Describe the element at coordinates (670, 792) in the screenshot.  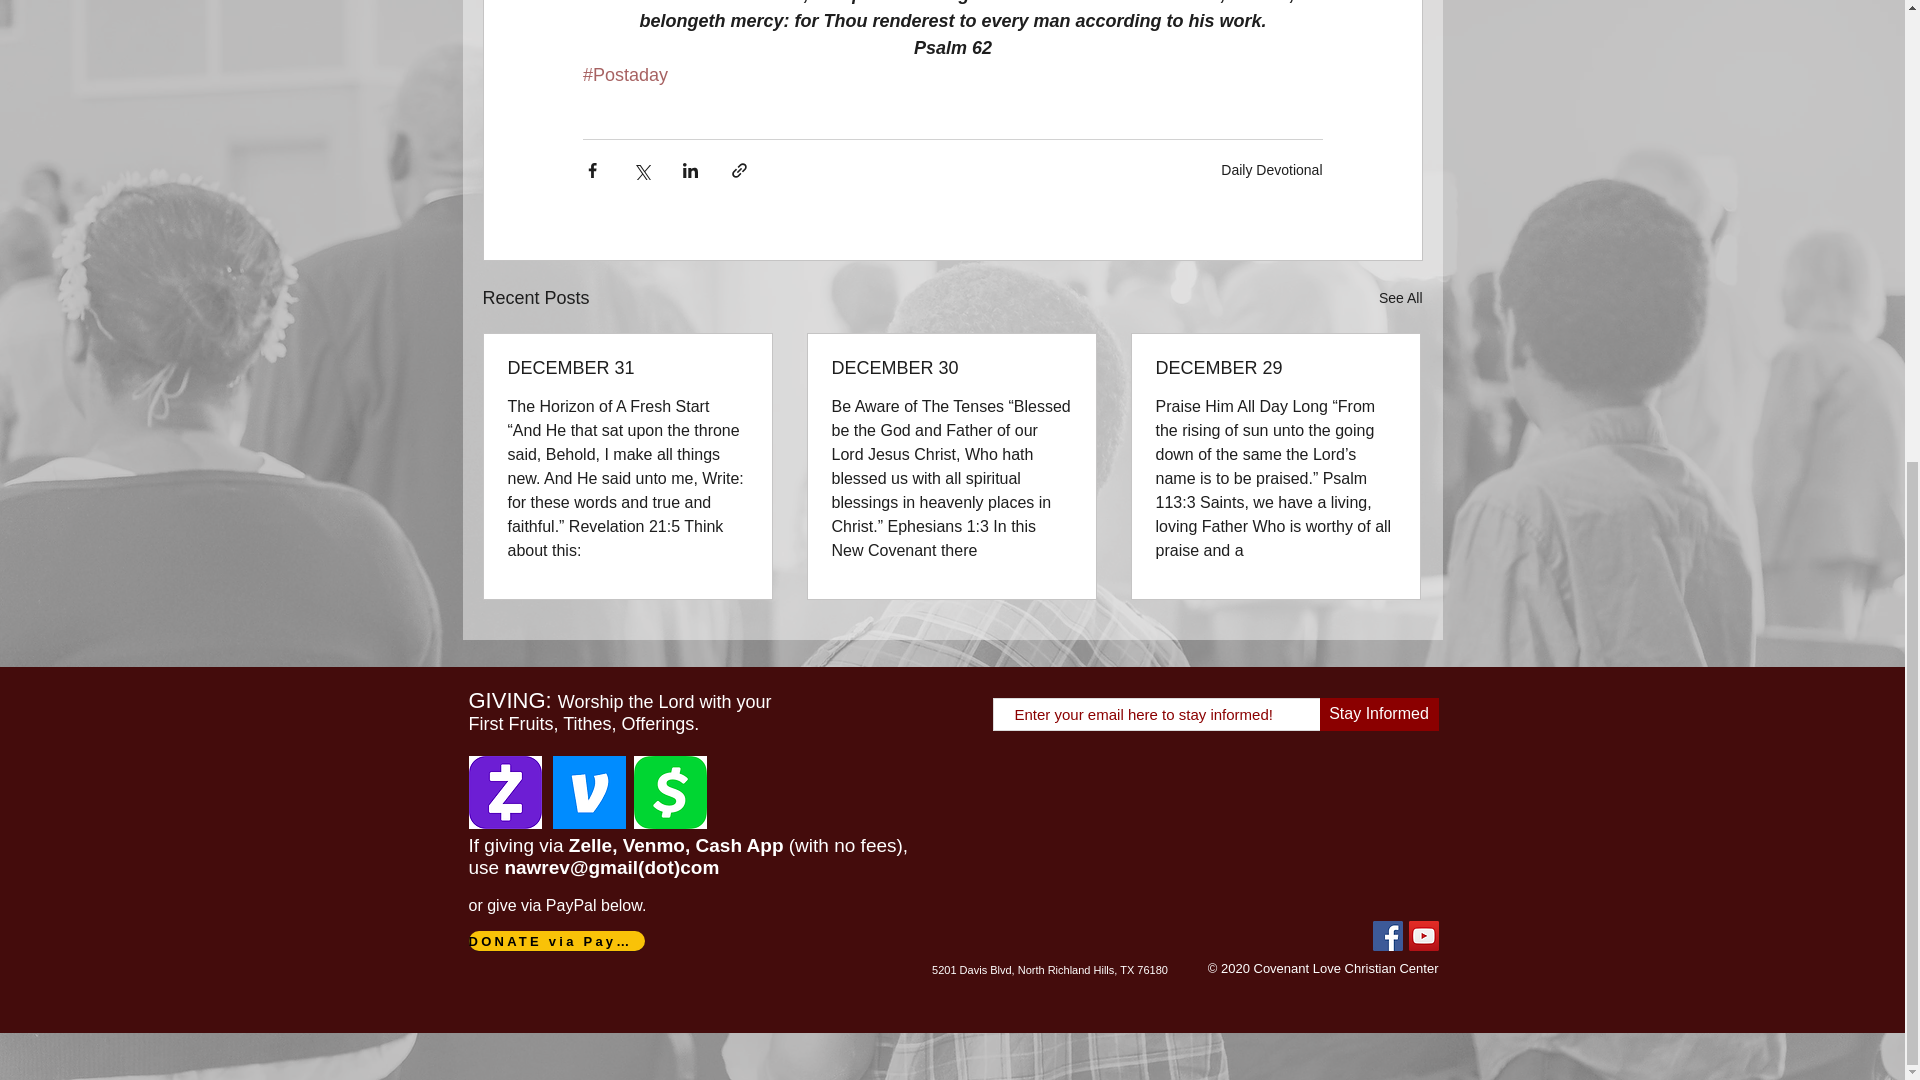
I see `Unknown-3.png` at that location.